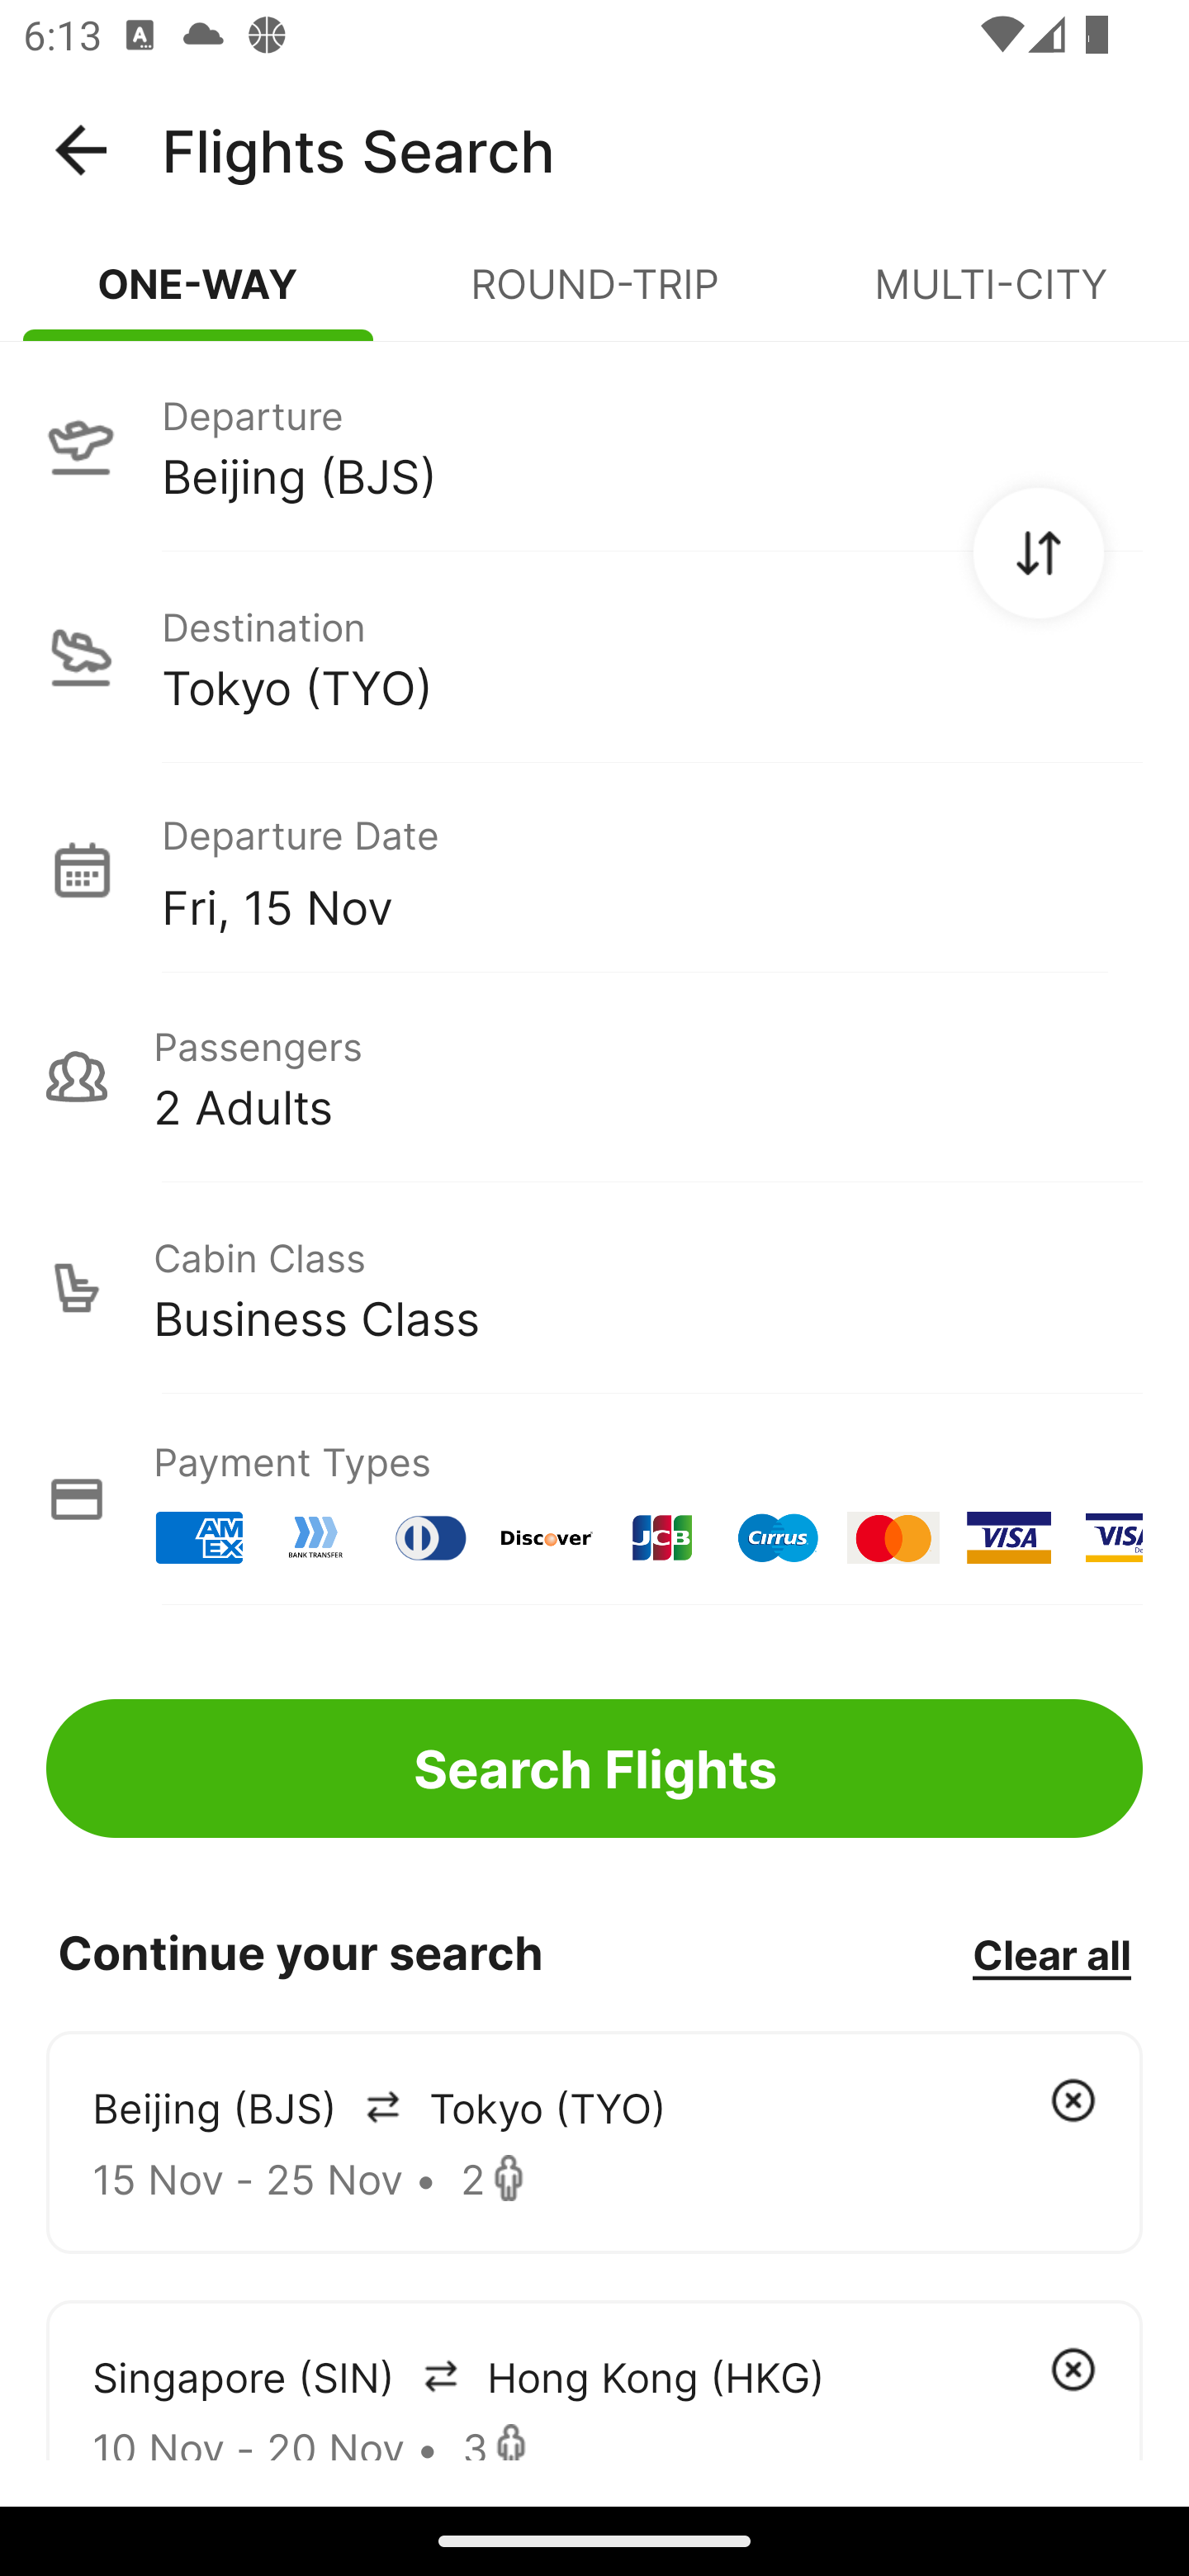 This screenshot has height=2576, width=1189. I want to click on Destination Tokyo (TYO), so click(594, 657).